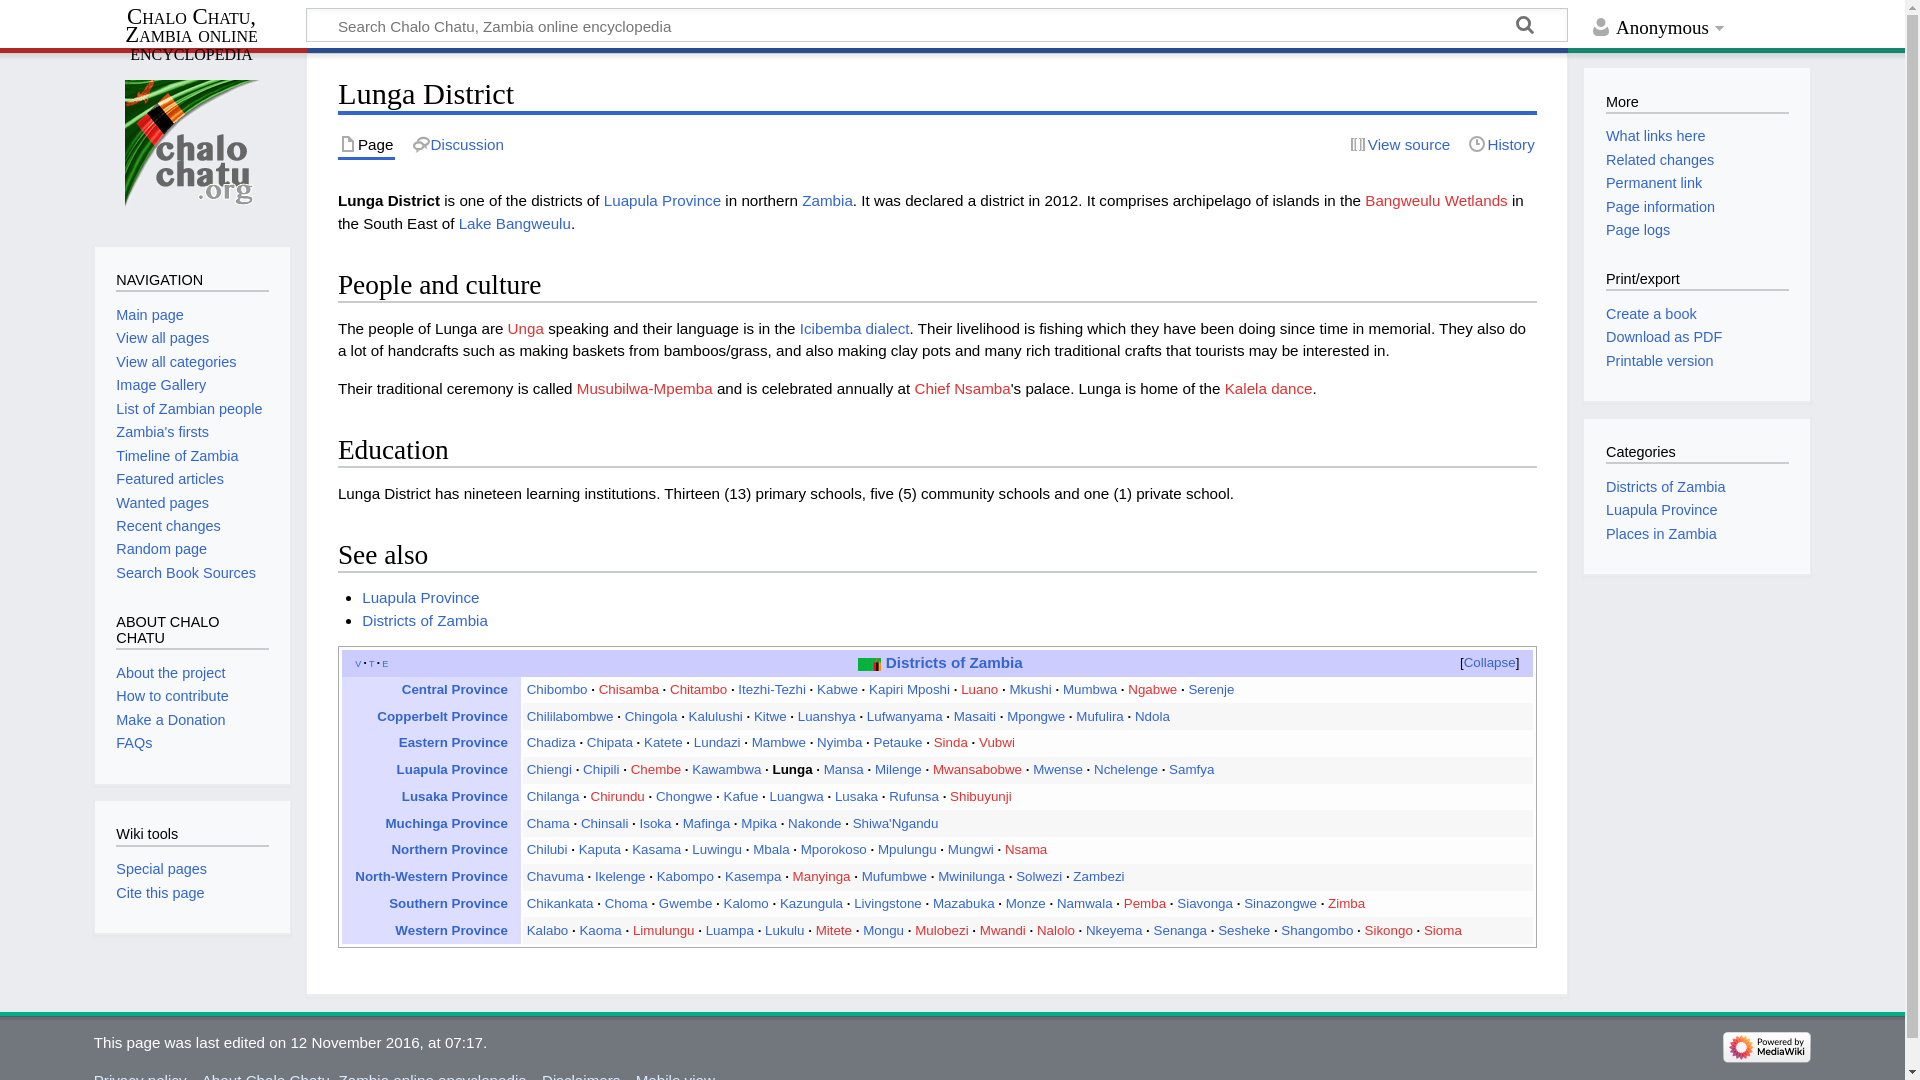 The image size is (1920, 1080). I want to click on Search the pages for this text, so click(1524, 28).